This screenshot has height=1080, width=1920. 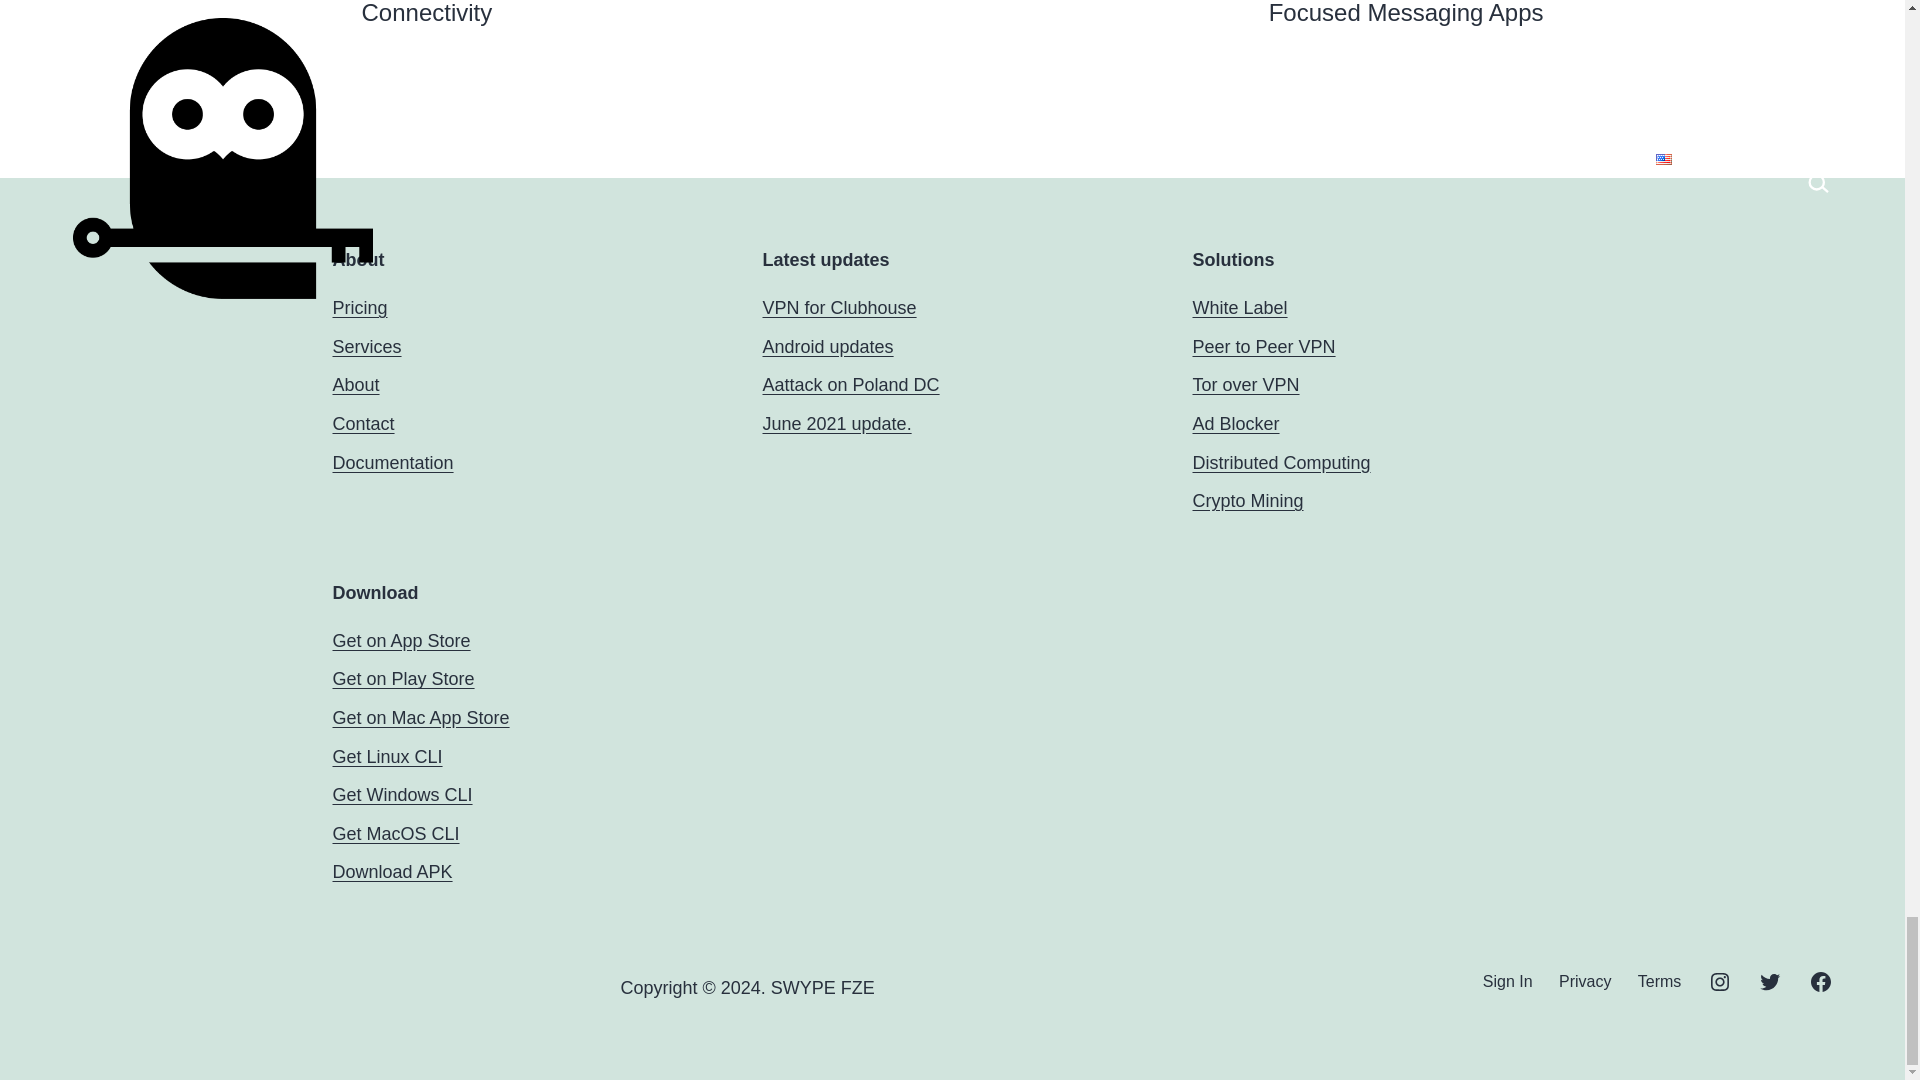 What do you see at coordinates (1281, 462) in the screenshot?
I see `Distributed Computing` at bounding box center [1281, 462].